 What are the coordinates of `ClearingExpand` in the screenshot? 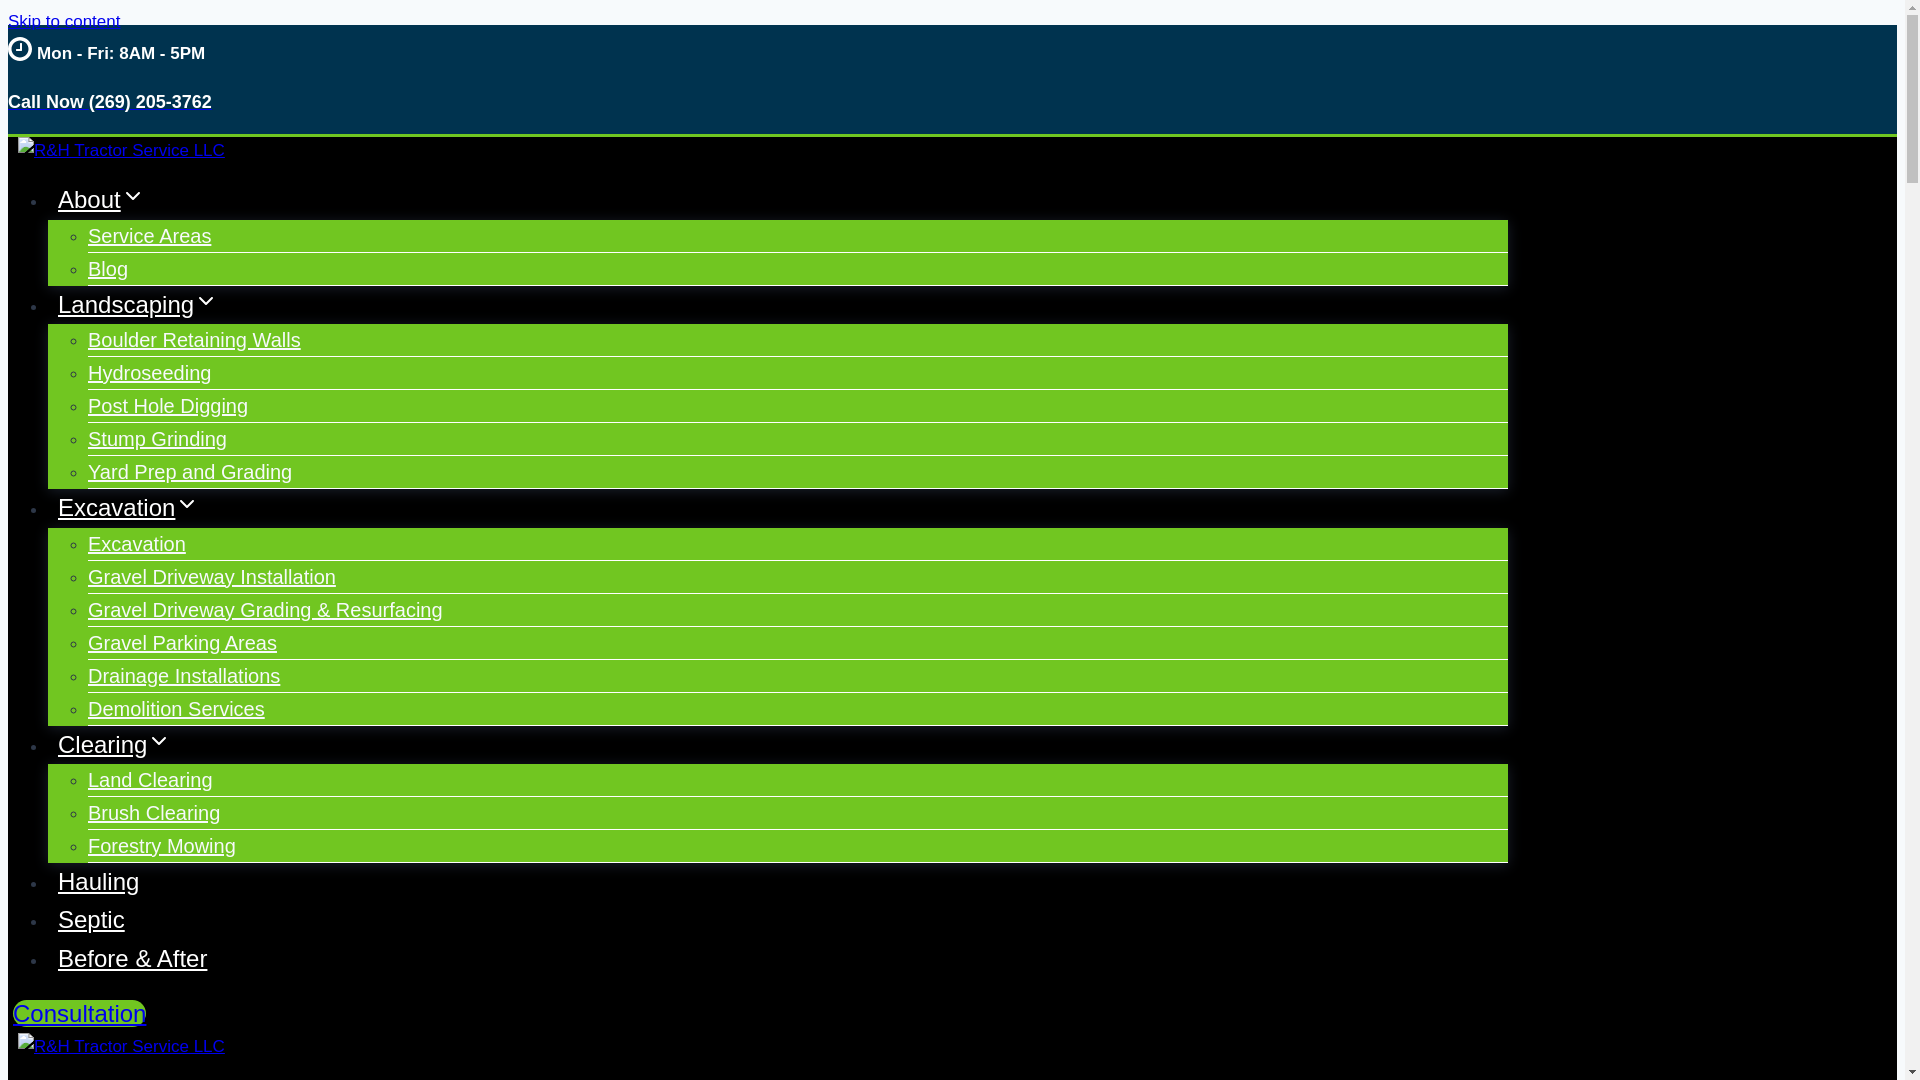 It's located at (114, 744).